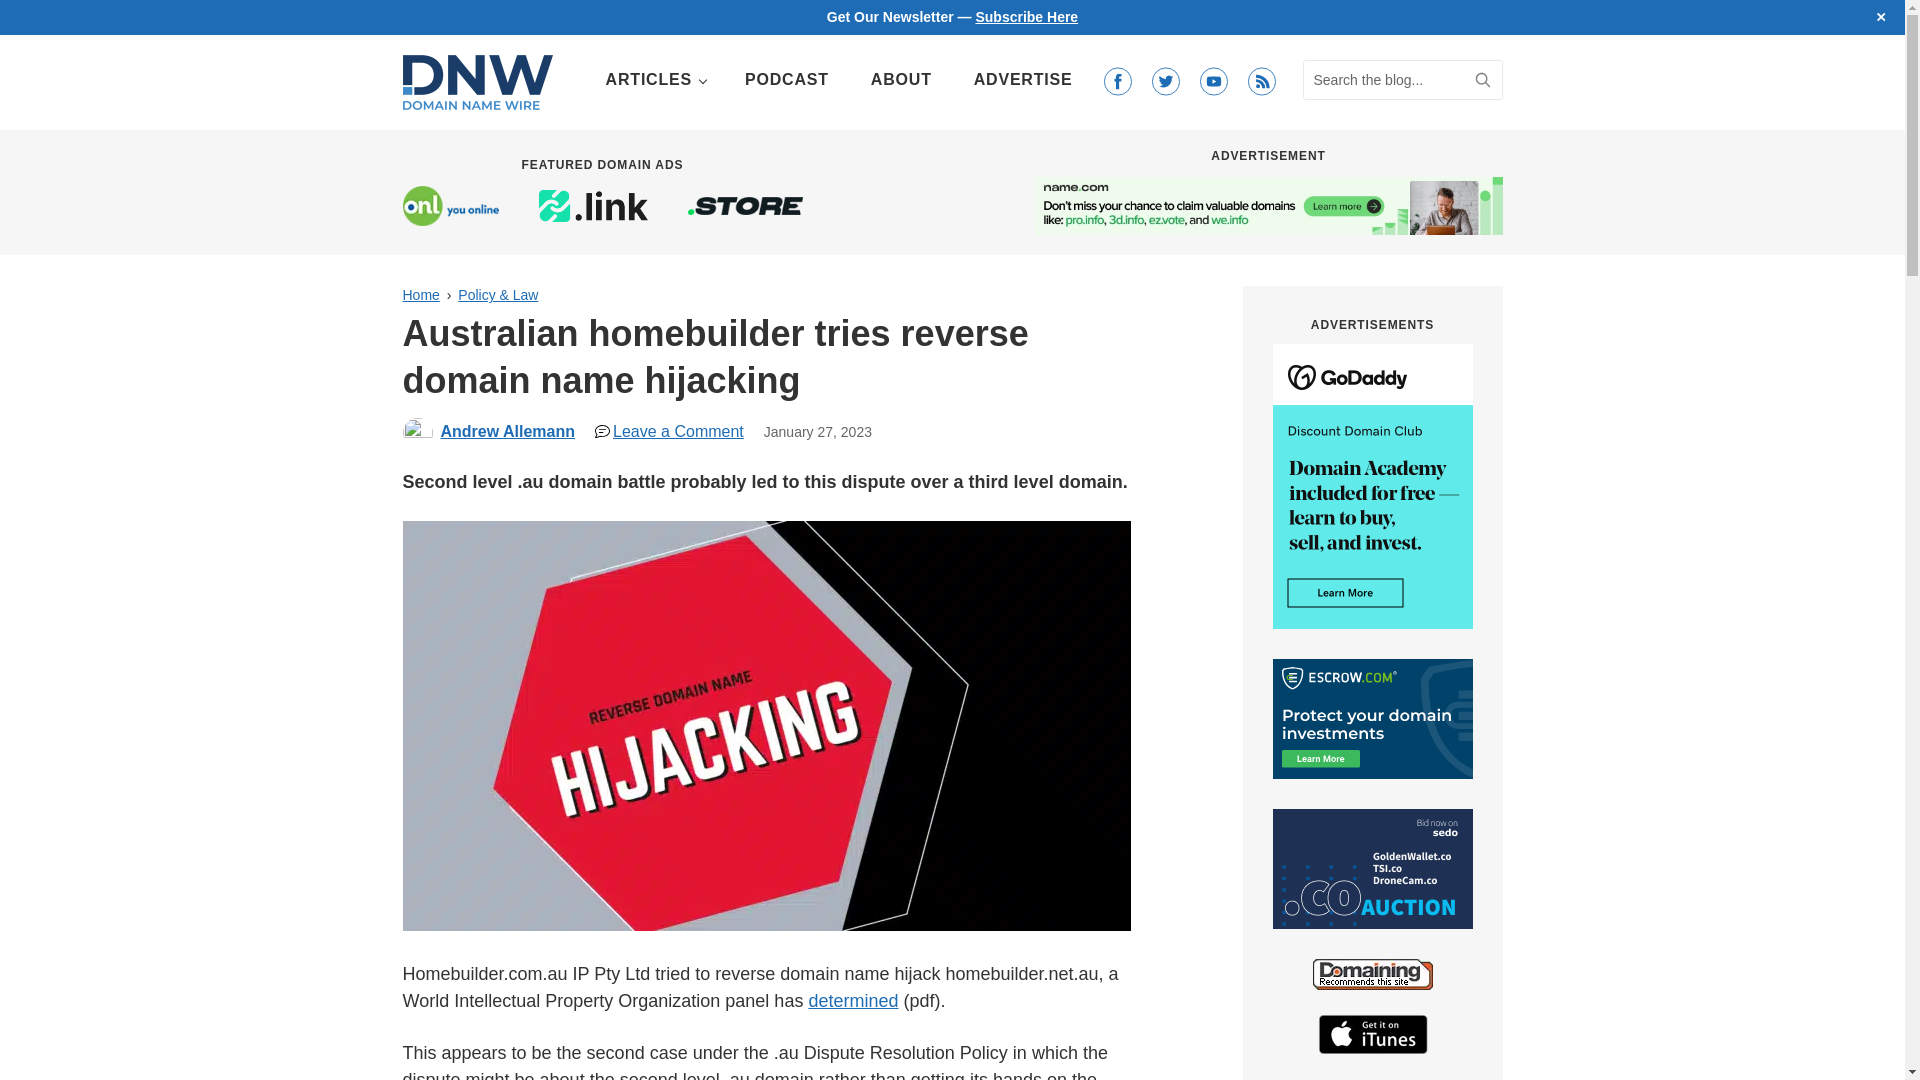 Image resolution: width=1920 pixels, height=1080 pixels. What do you see at coordinates (1023, 80) in the screenshot?
I see `ADVERTISE` at bounding box center [1023, 80].